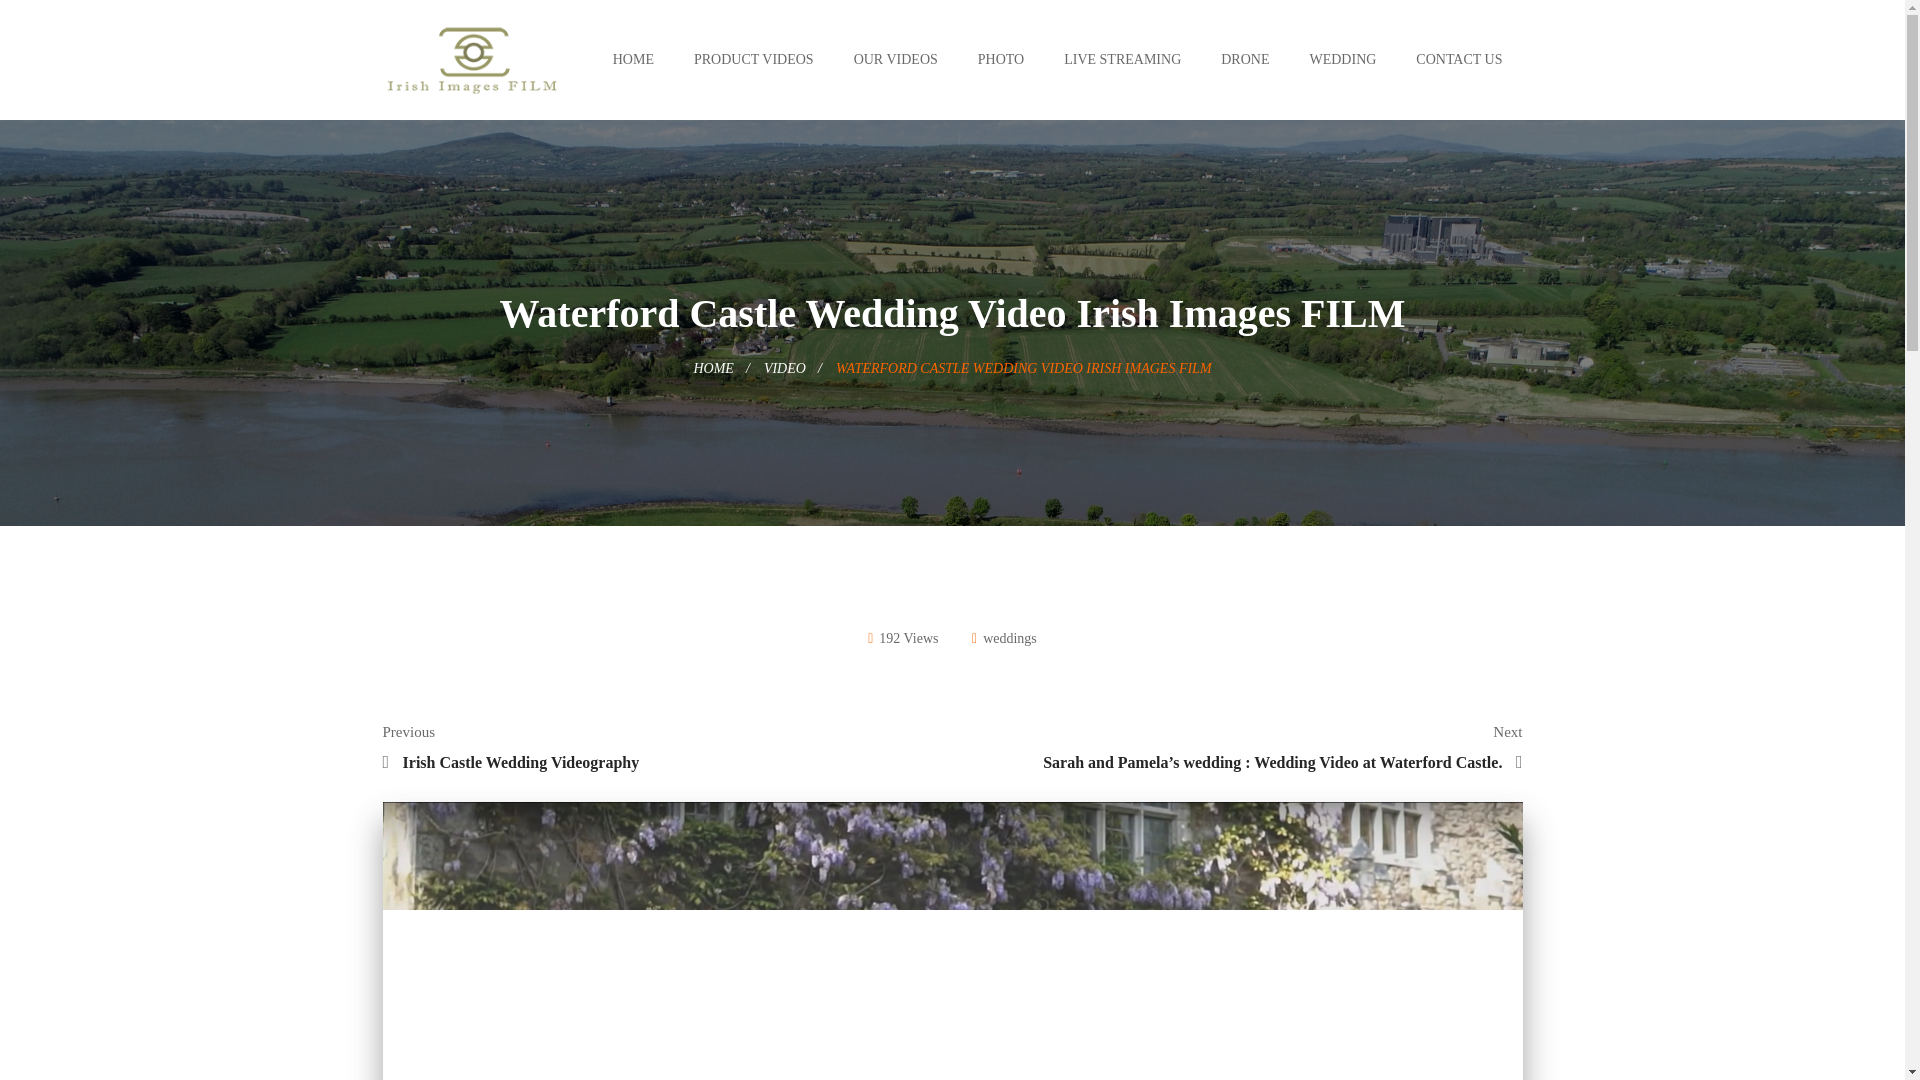  Describe the element at coordinates (785, 368) in the screenshot. I see `Video` at that location.